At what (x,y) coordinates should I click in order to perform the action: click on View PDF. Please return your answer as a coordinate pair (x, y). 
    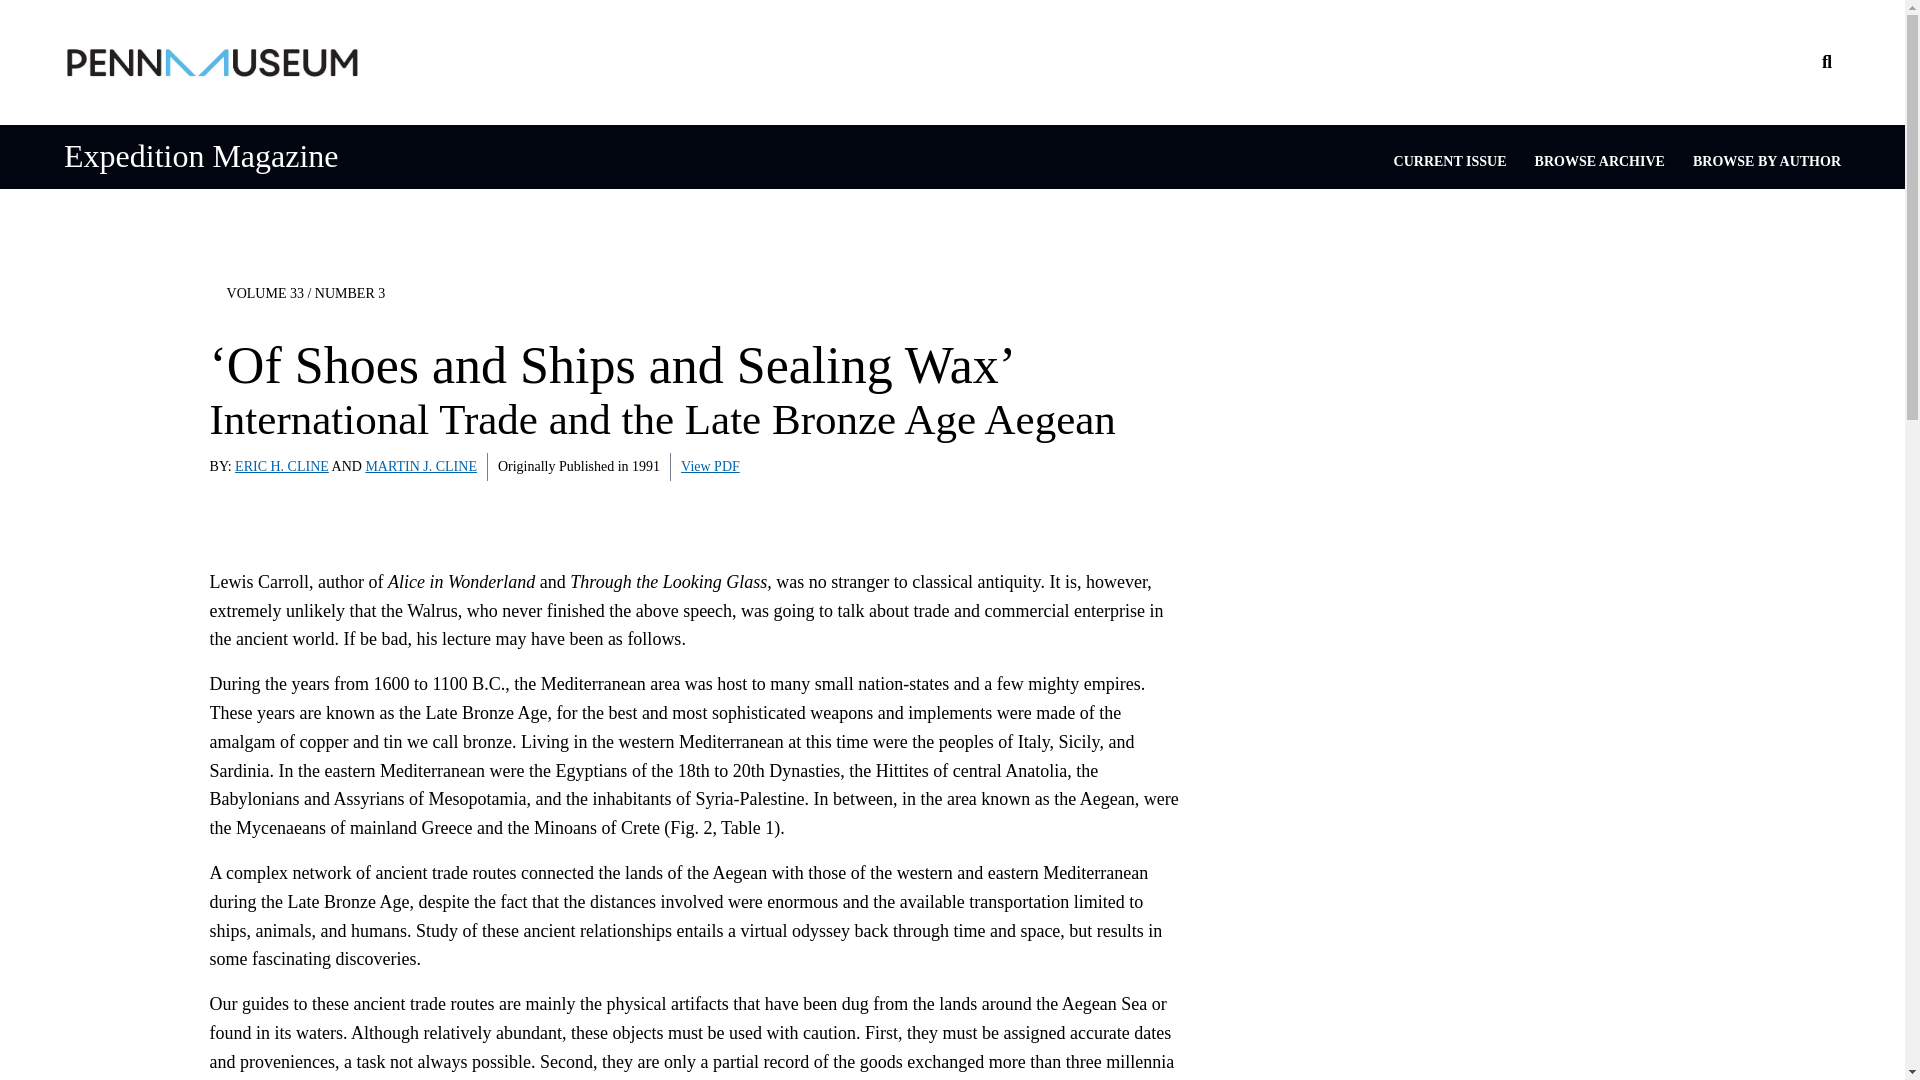
    Looking at the image, I should click on (710, 466).